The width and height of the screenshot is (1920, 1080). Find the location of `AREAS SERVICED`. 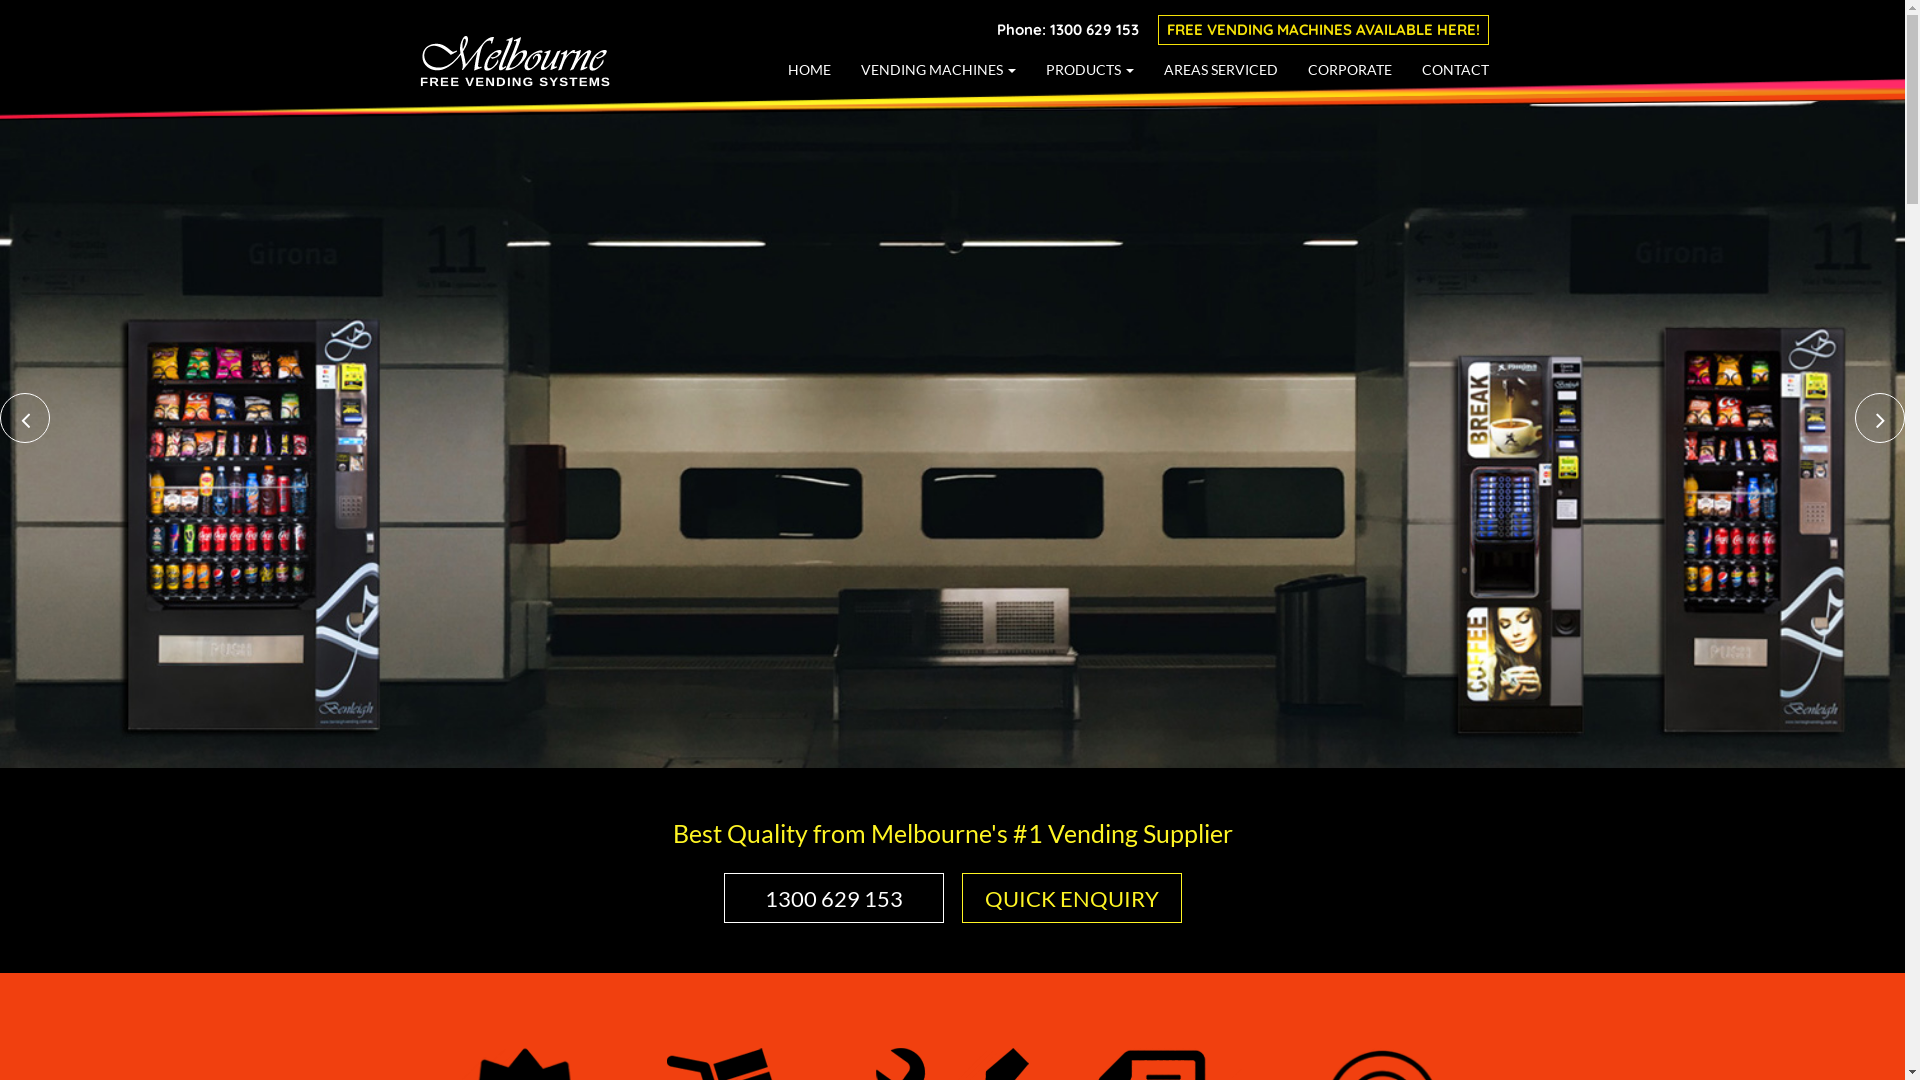

AREAS SERVICED is located at coordinates (1221, 68).